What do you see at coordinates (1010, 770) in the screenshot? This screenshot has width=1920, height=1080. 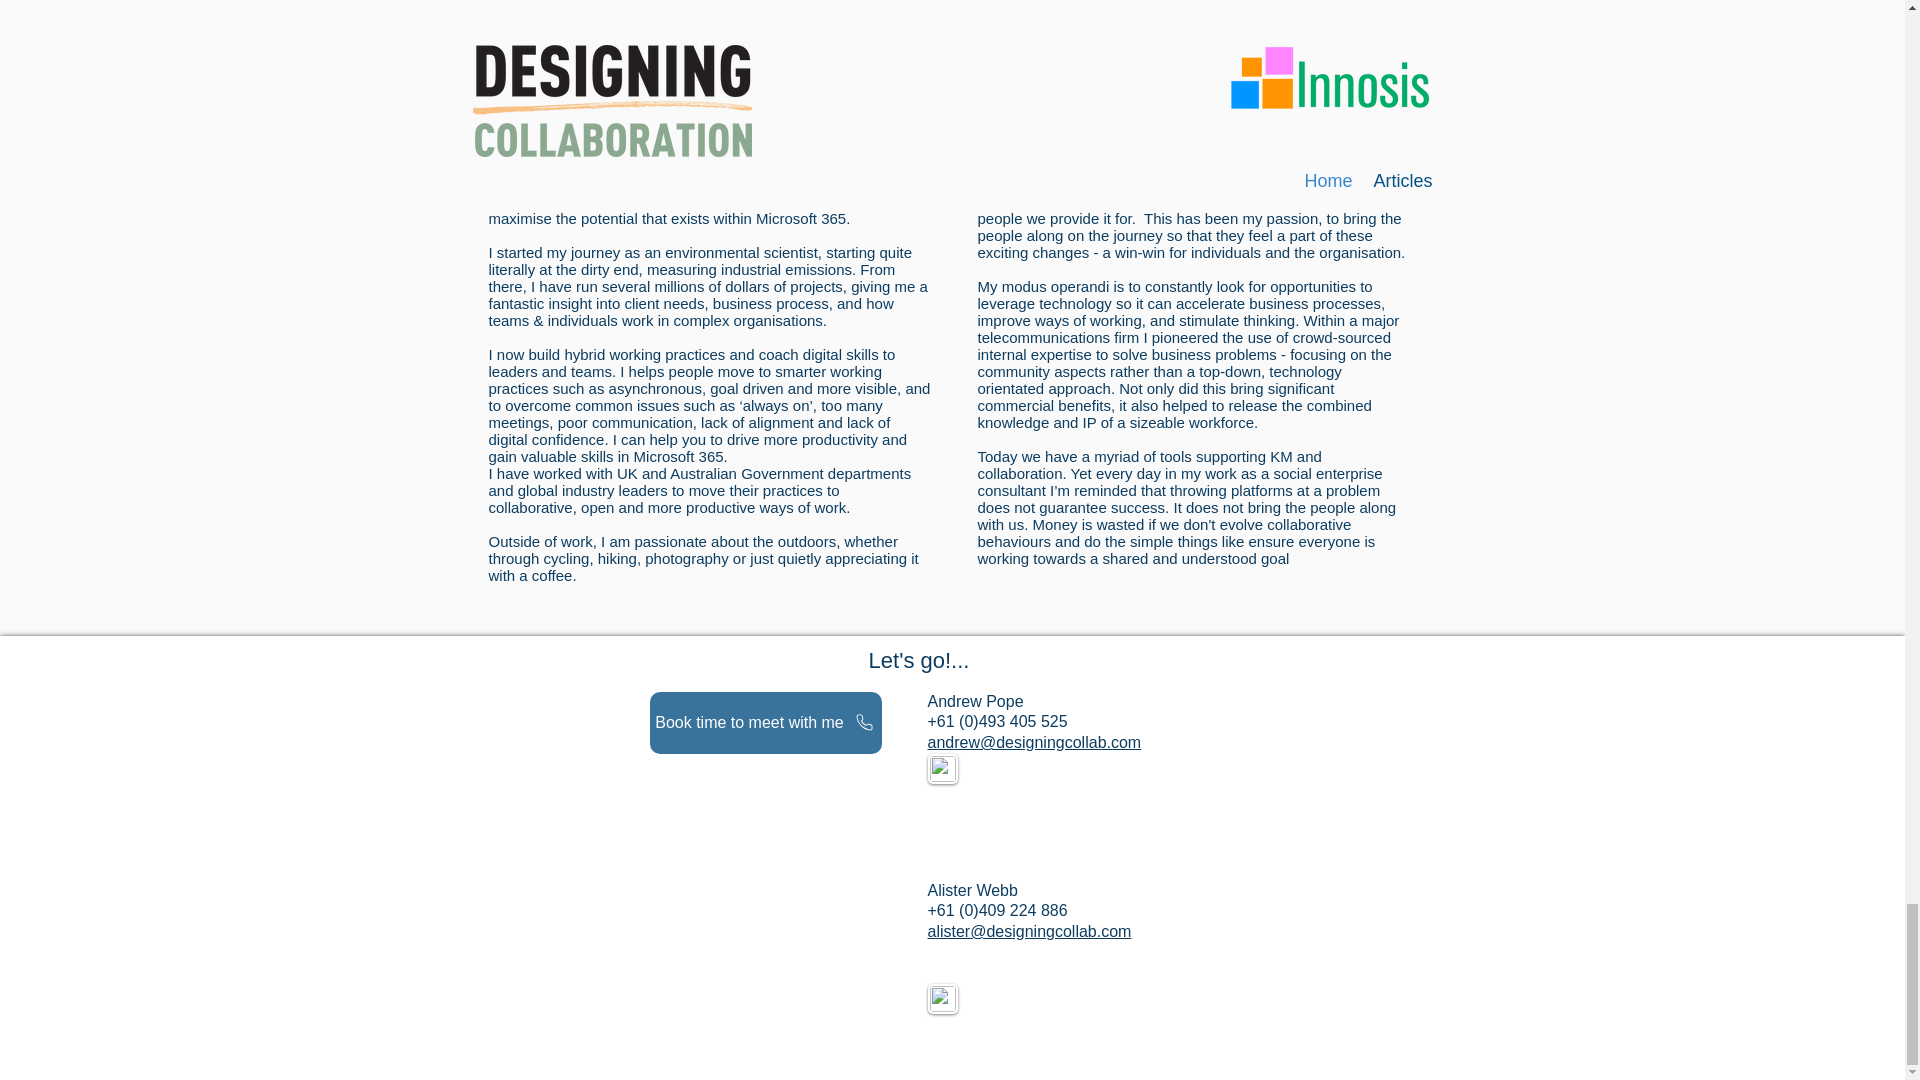 I see `Twitter Follow` at bounding box center [1010, 770].